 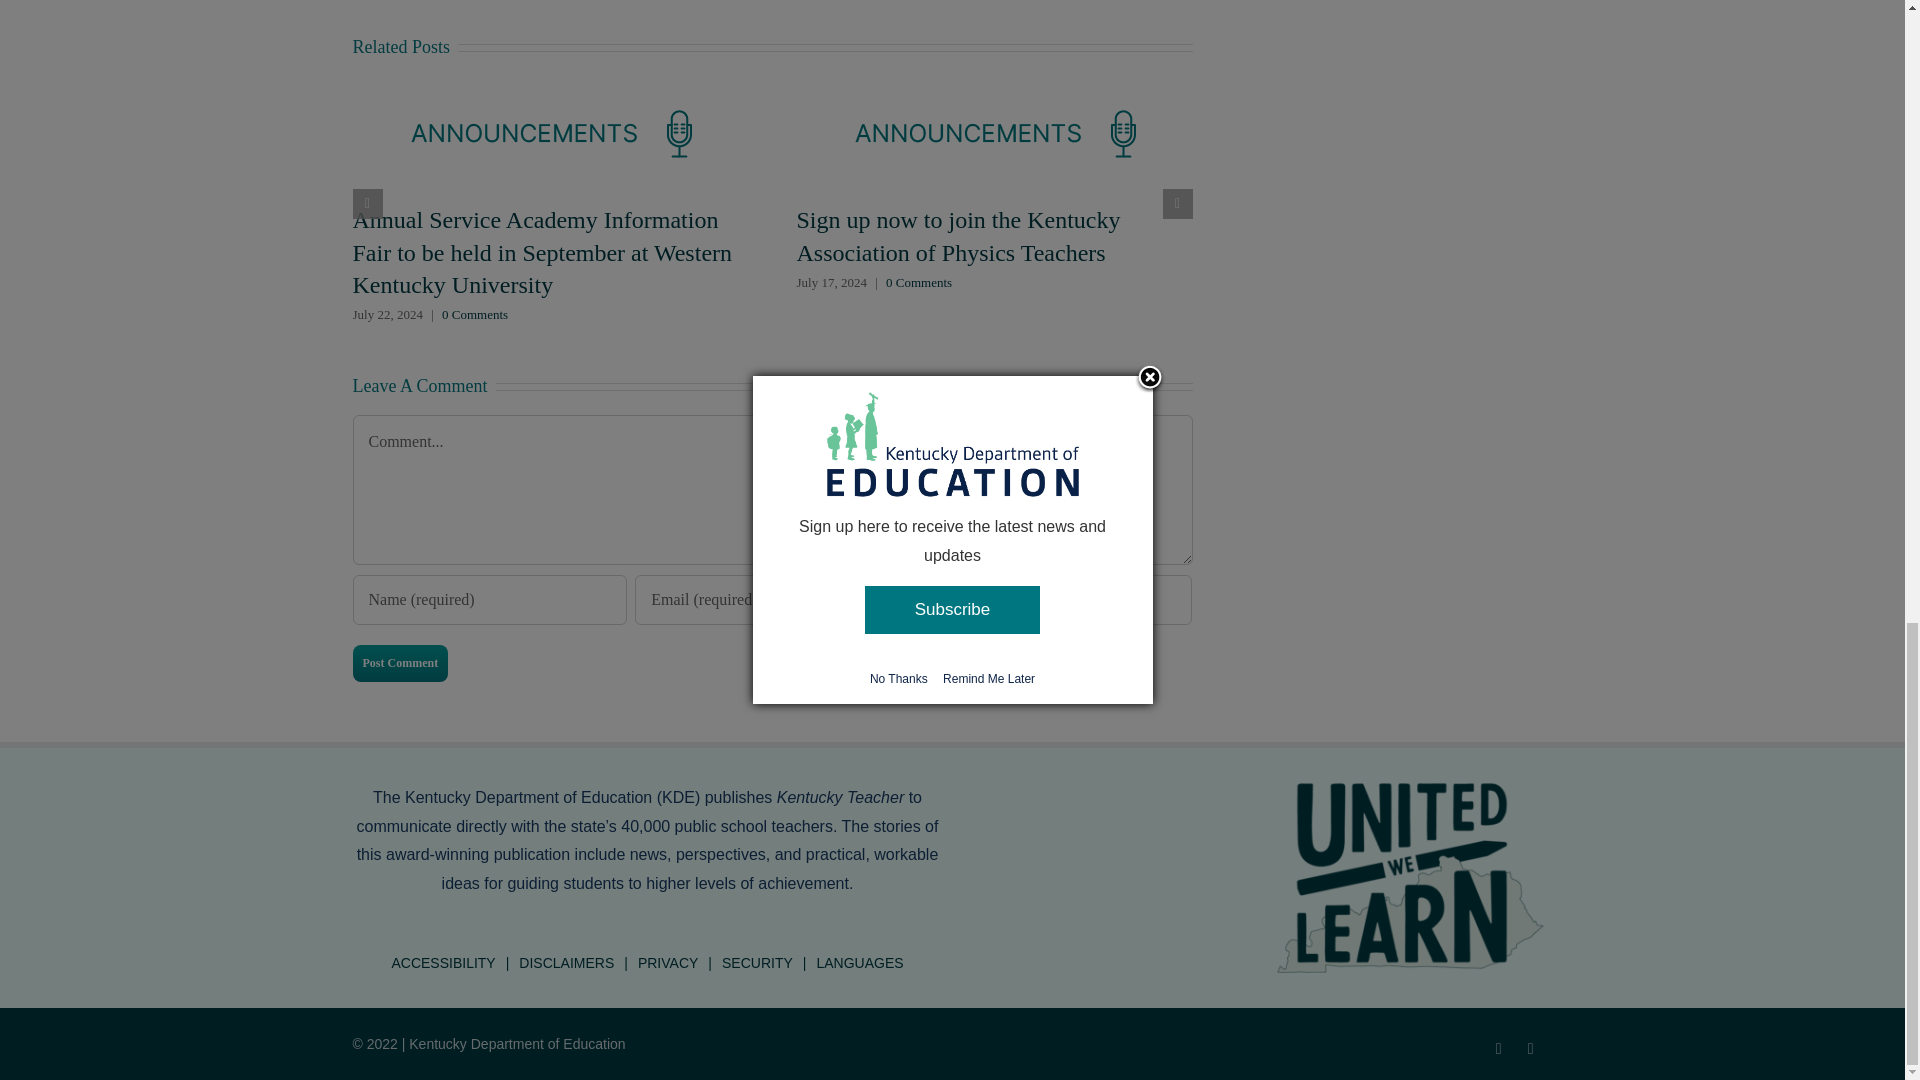 I want to click on Post Comment, so click(x=399, y=662).